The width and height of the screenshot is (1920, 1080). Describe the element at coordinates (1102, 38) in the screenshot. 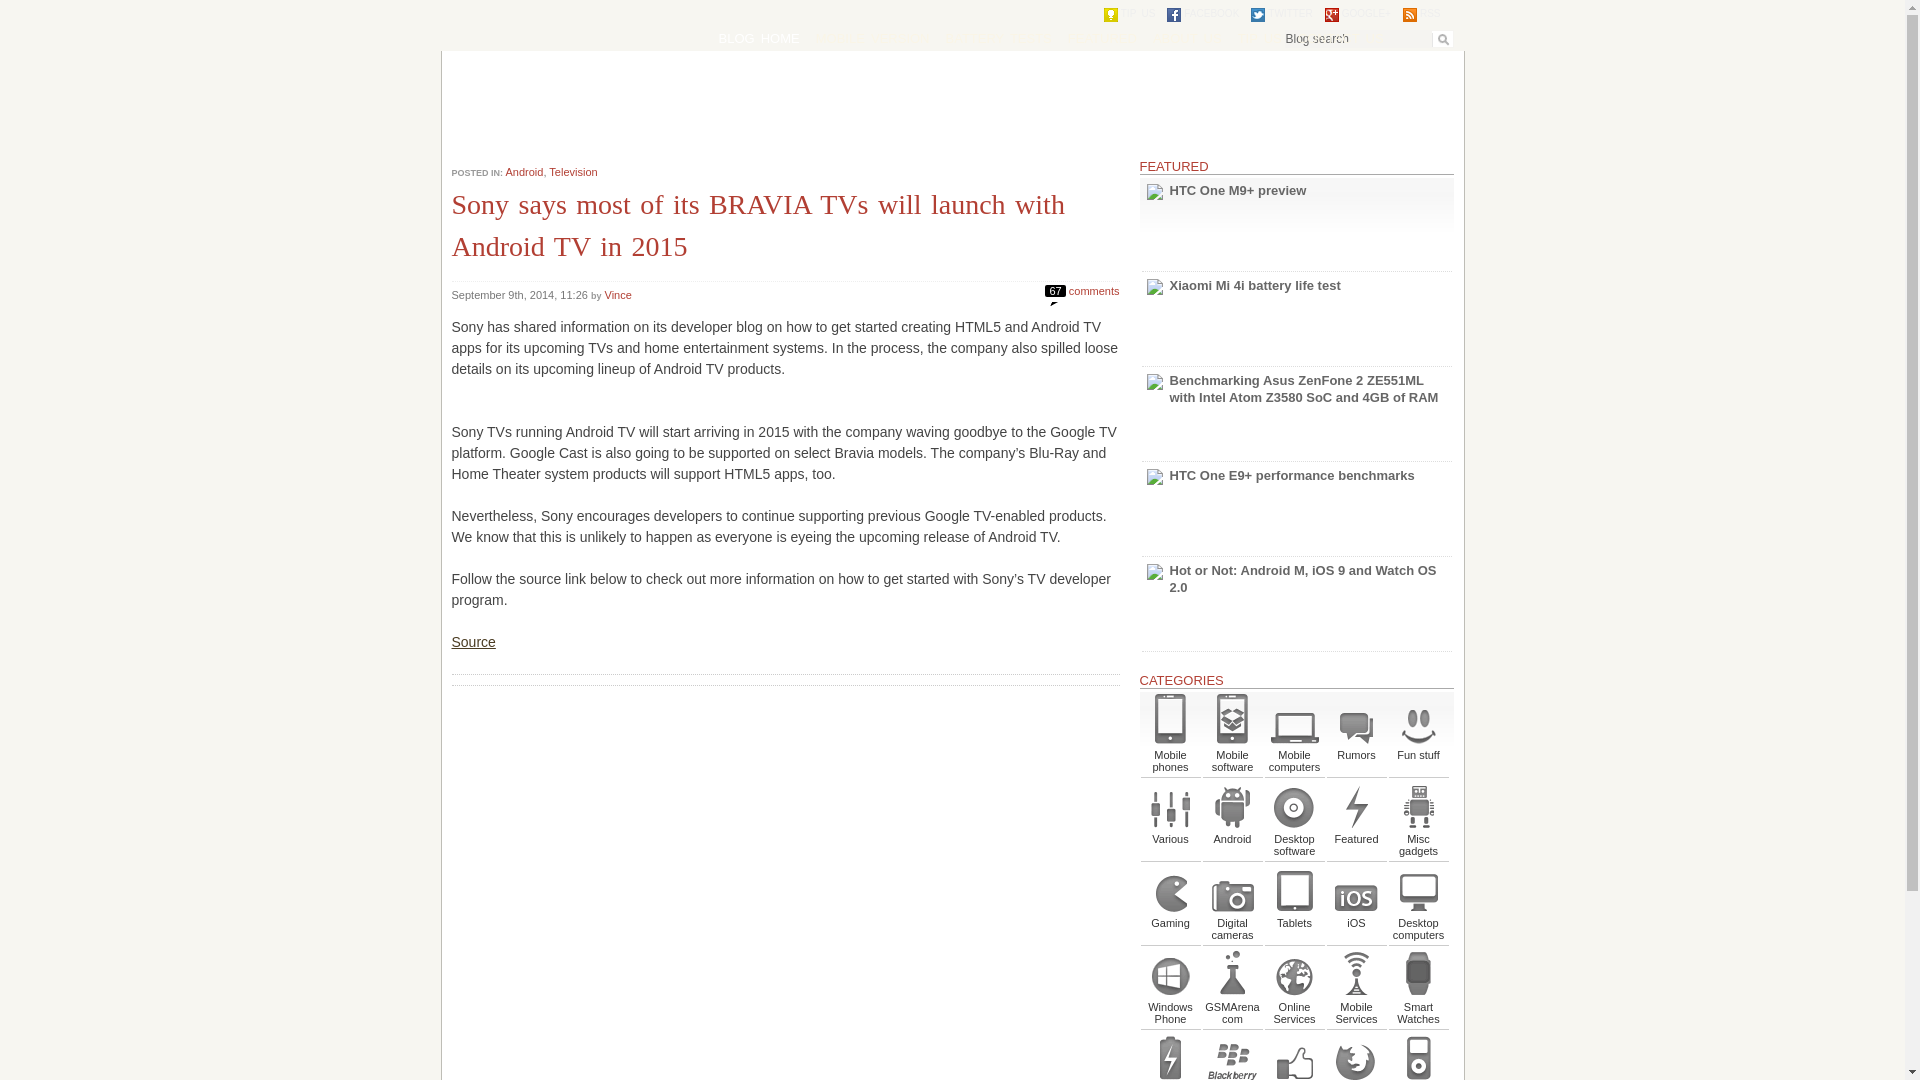

I see `FEATURED` at that location.